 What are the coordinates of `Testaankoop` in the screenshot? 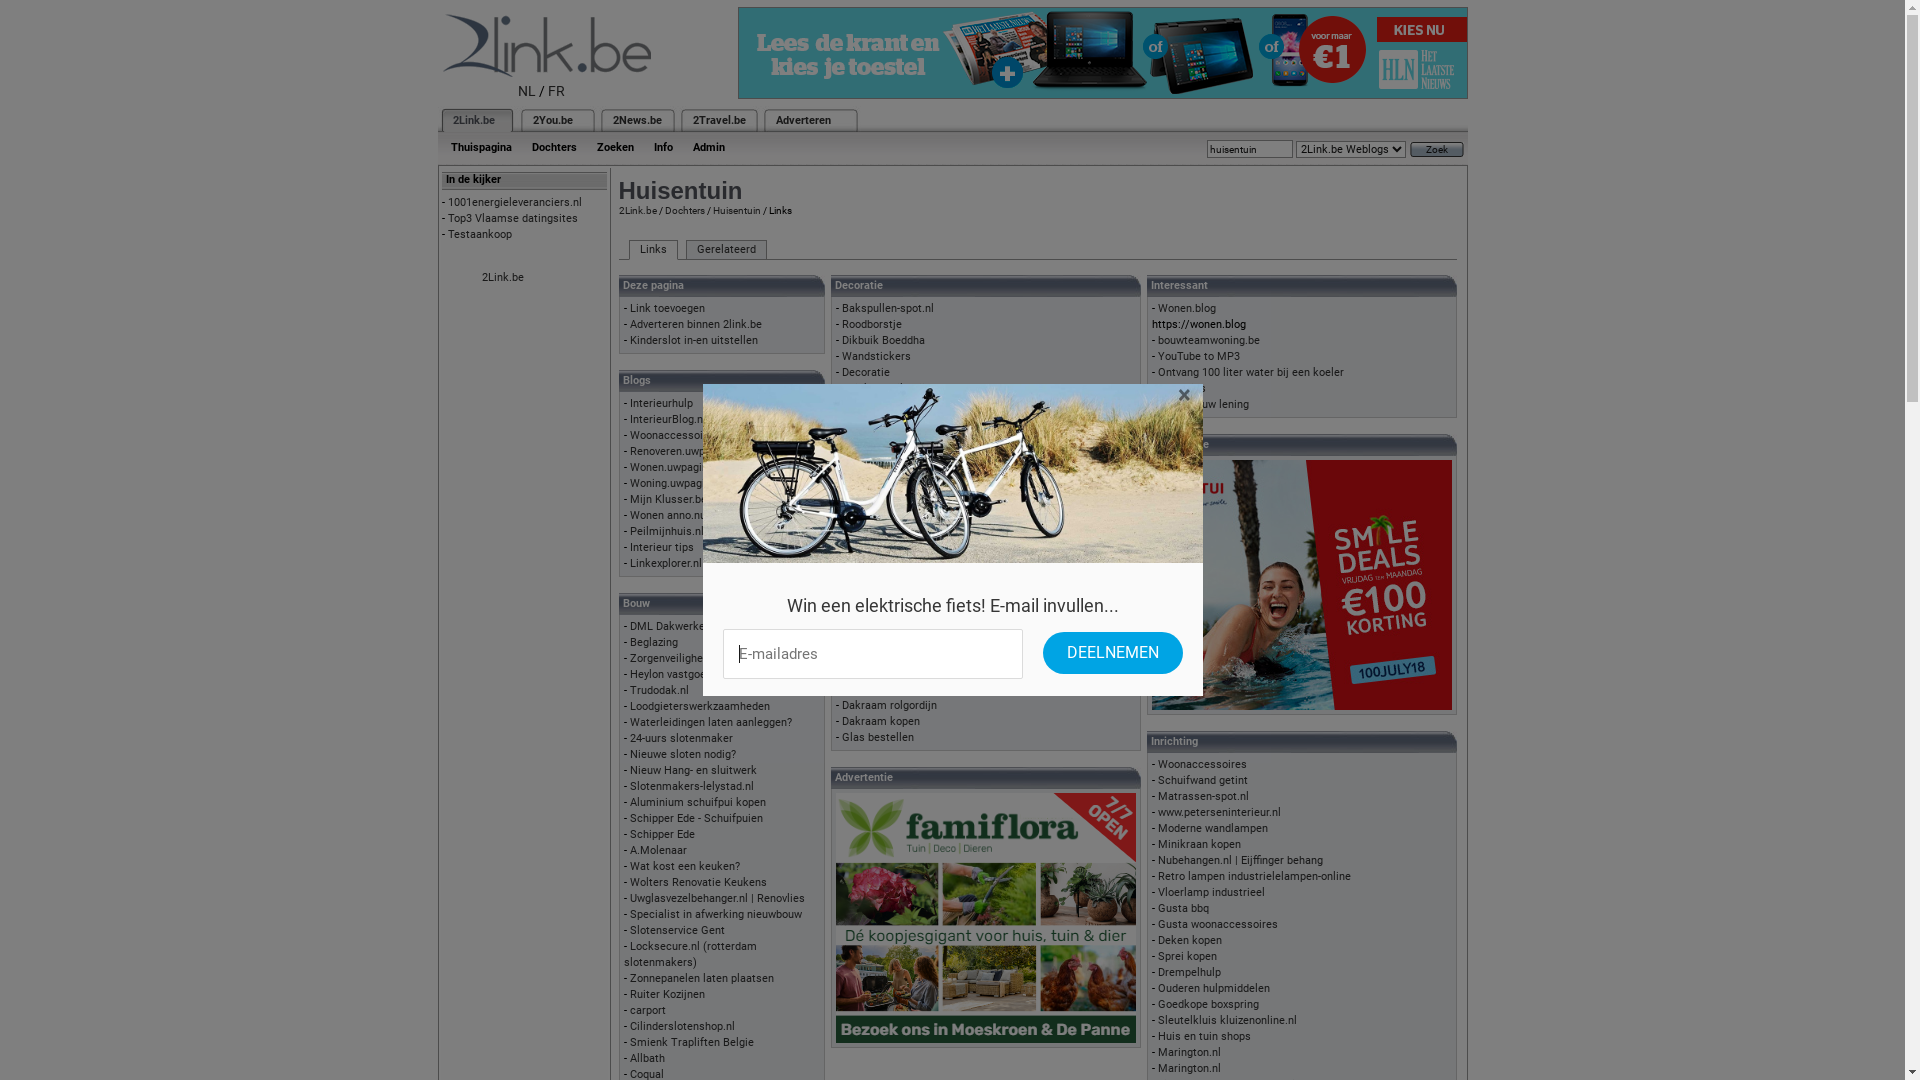 It's located at (480, 234).